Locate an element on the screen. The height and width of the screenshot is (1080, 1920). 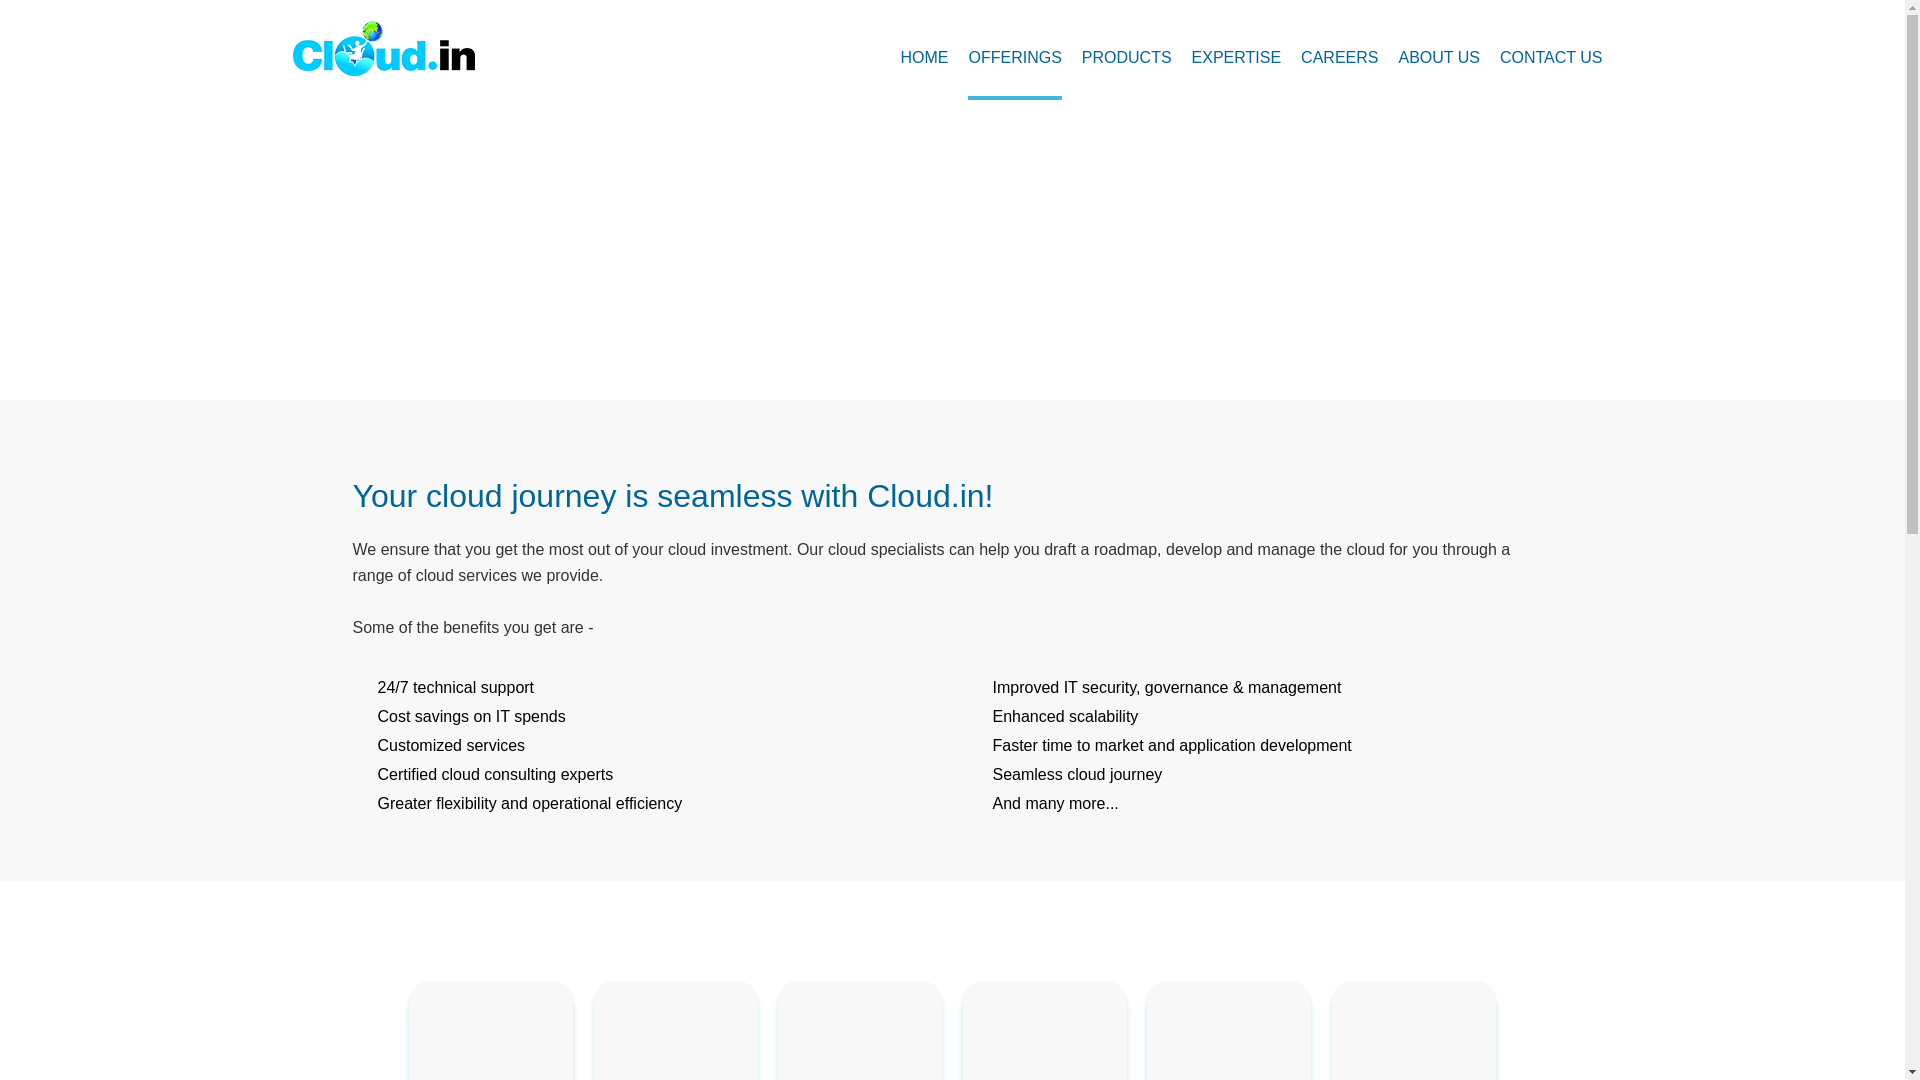
Consulting Services is located at coordinates (676, 1038).